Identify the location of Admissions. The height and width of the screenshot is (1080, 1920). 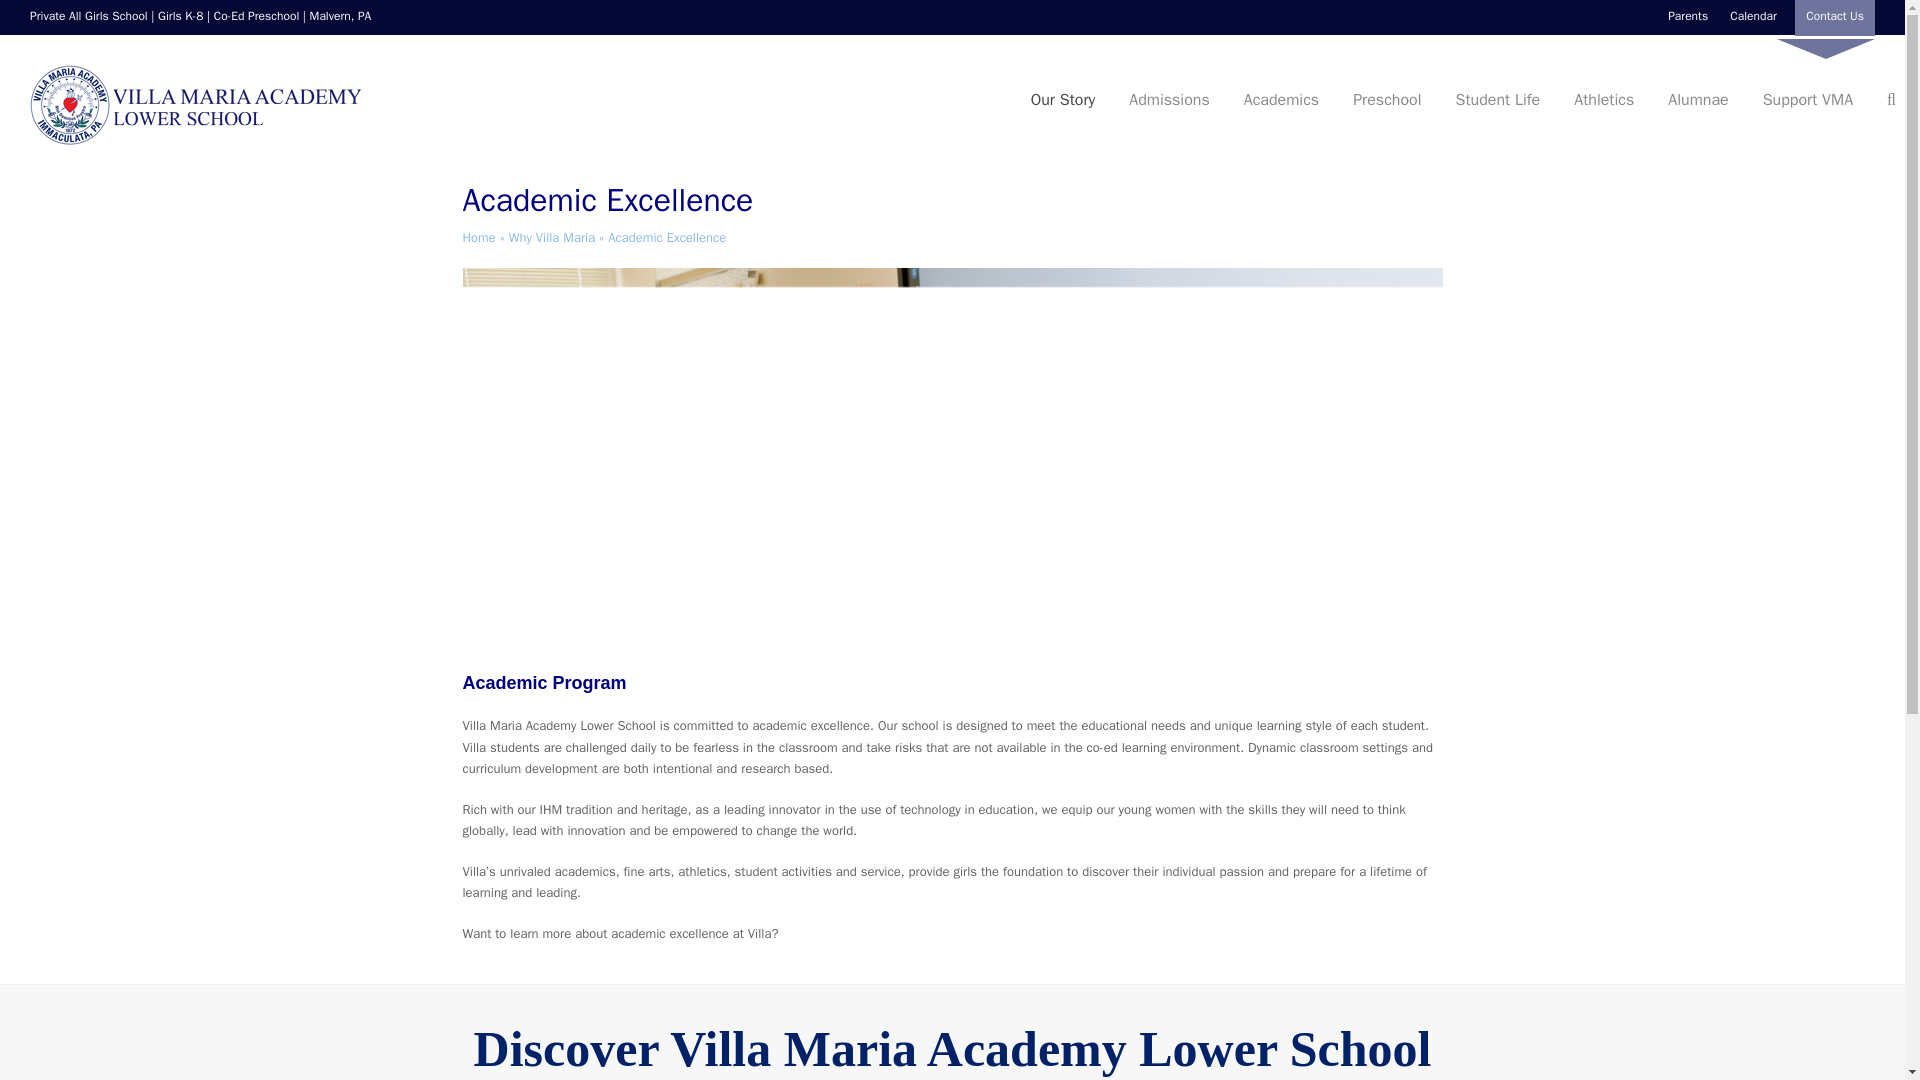
(1176, 100).